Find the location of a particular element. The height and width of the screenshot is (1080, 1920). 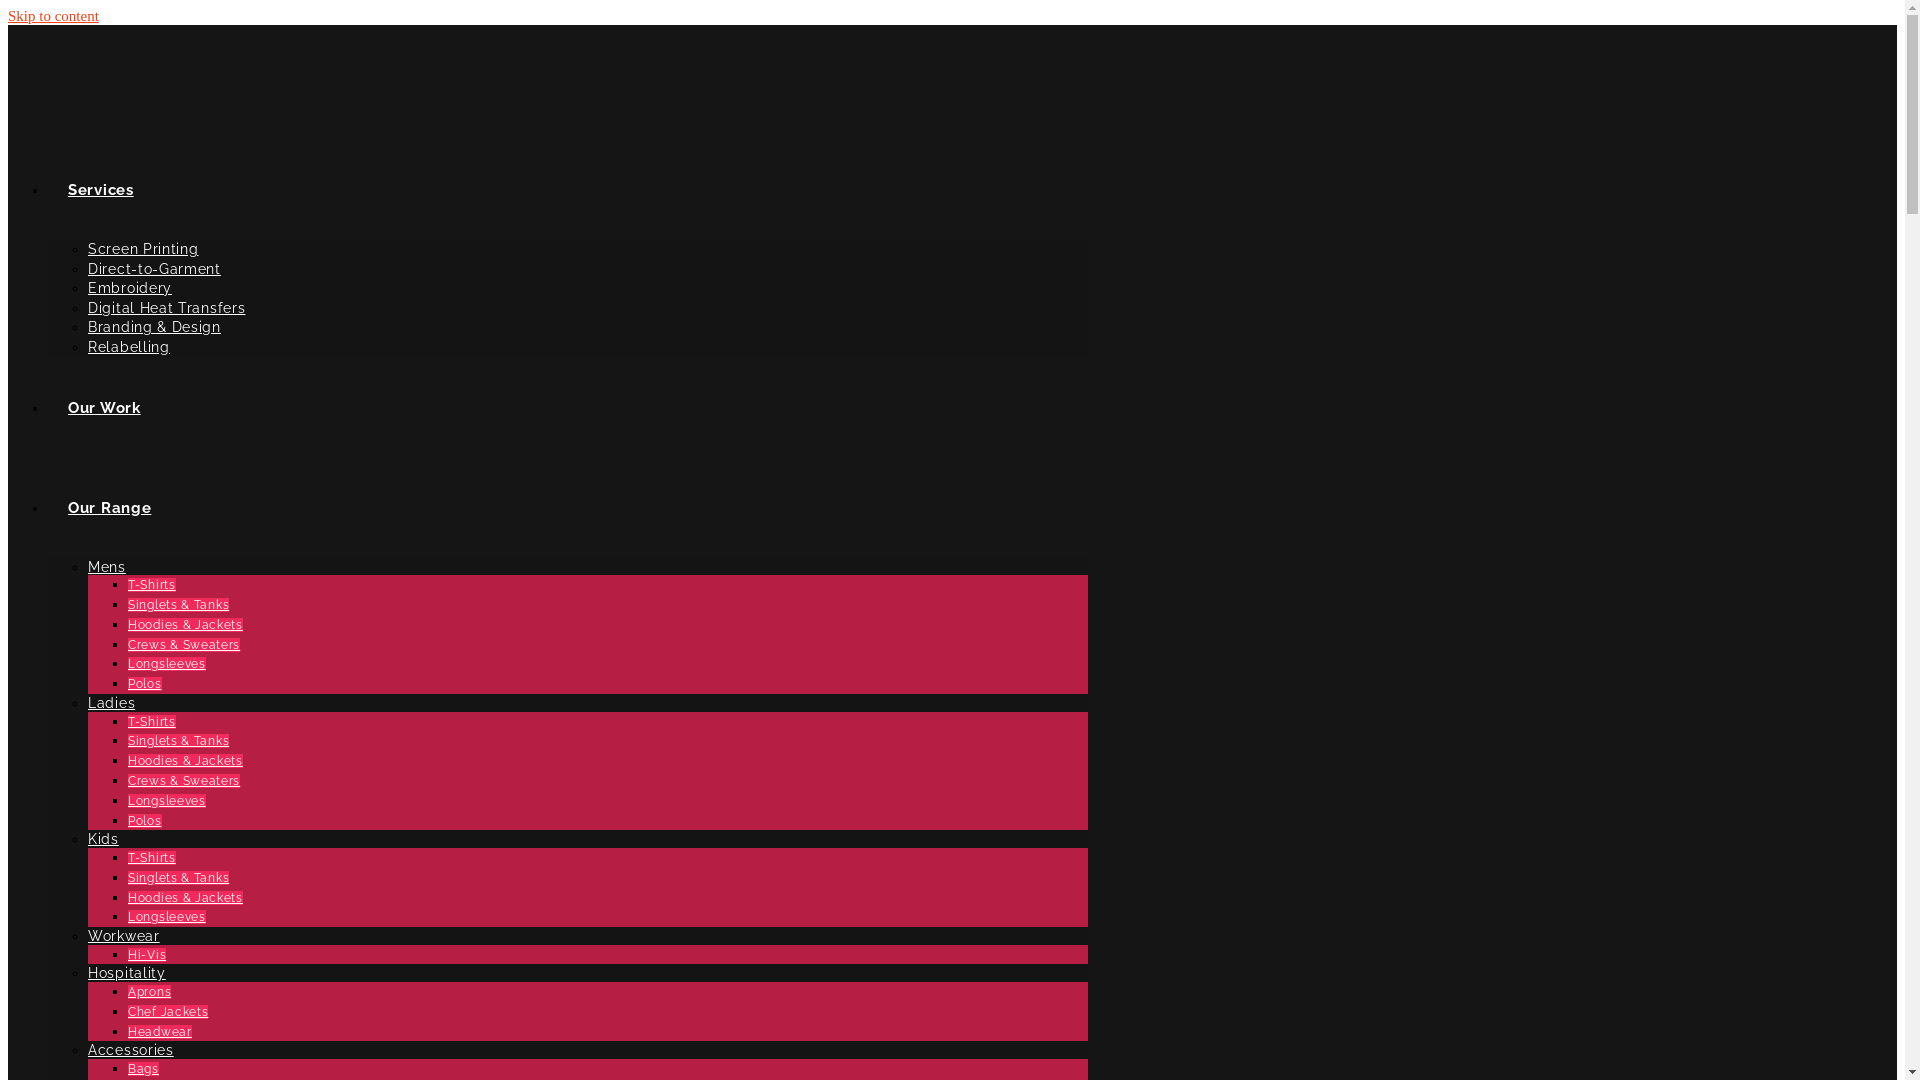

Hi-Vis is located at coordinates (147, 955).